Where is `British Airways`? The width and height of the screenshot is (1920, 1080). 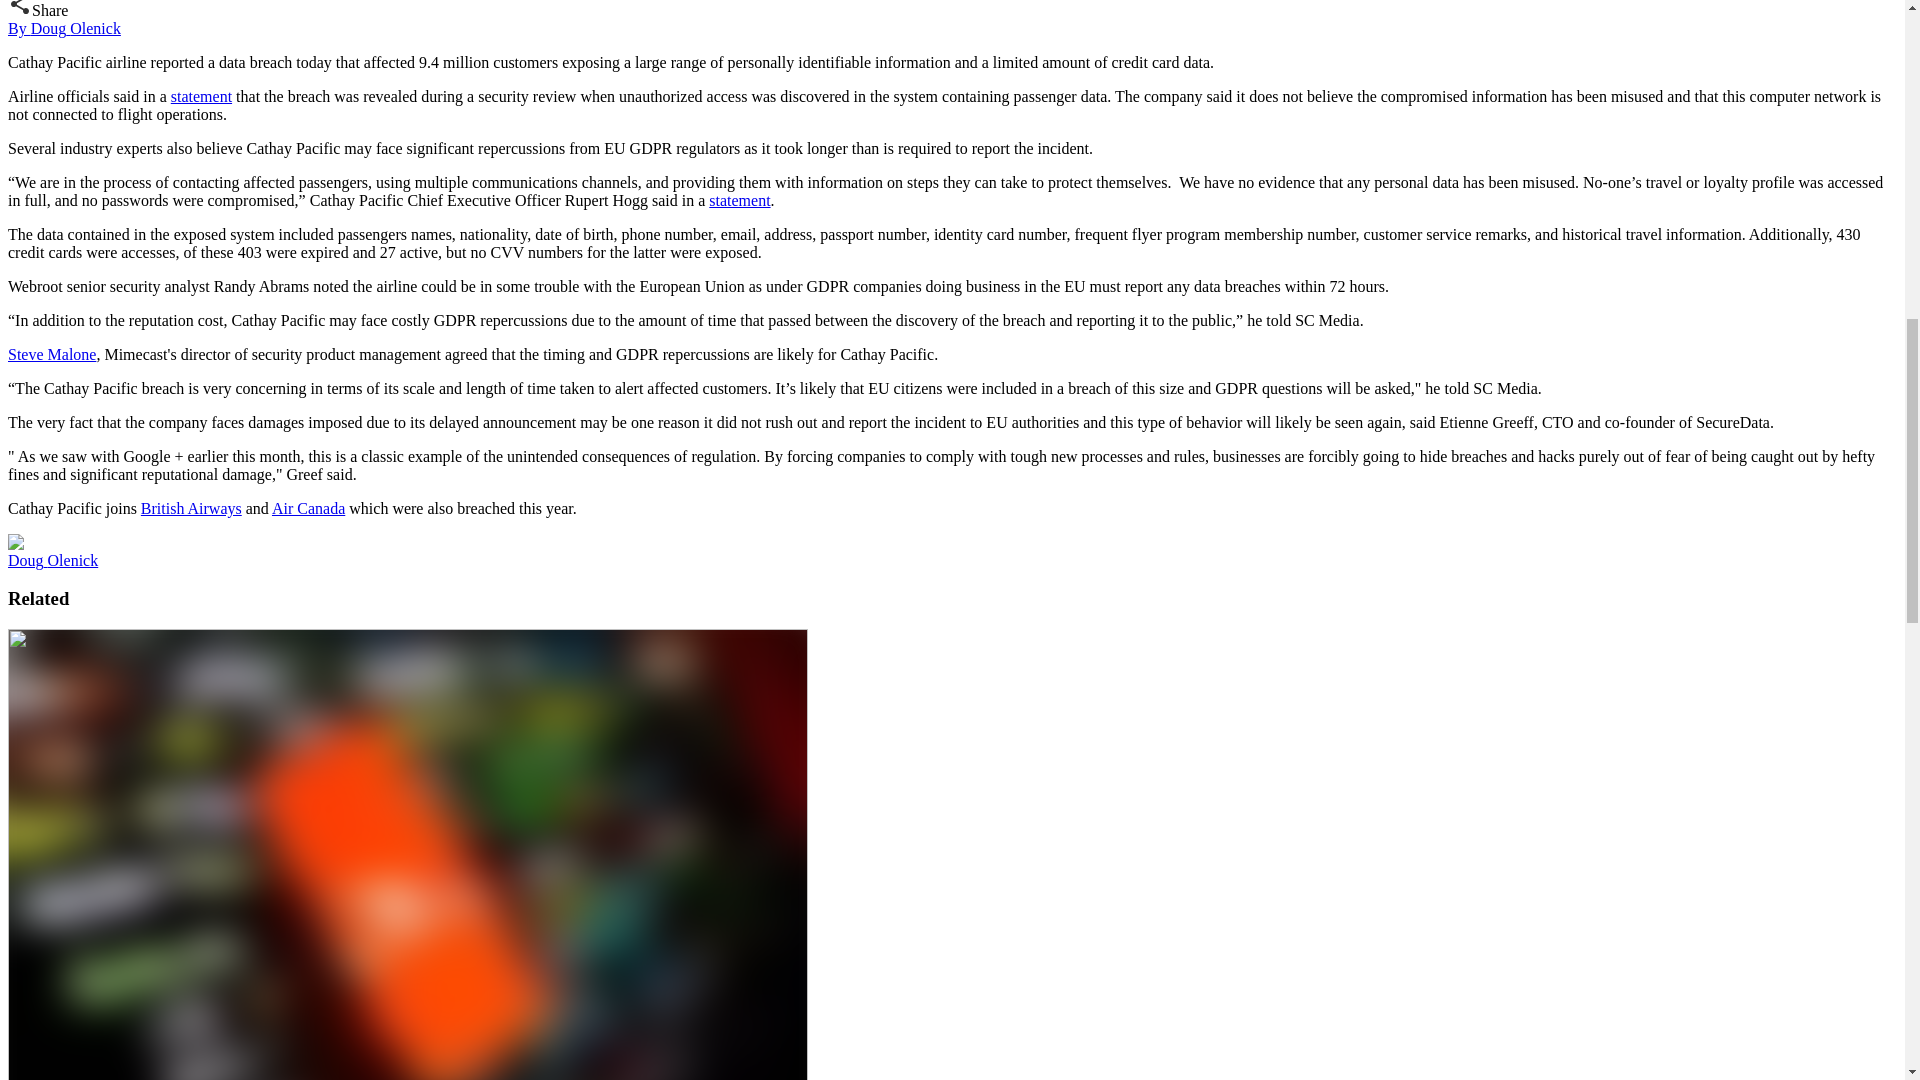 British Airways is located at coordinates (190, 508).